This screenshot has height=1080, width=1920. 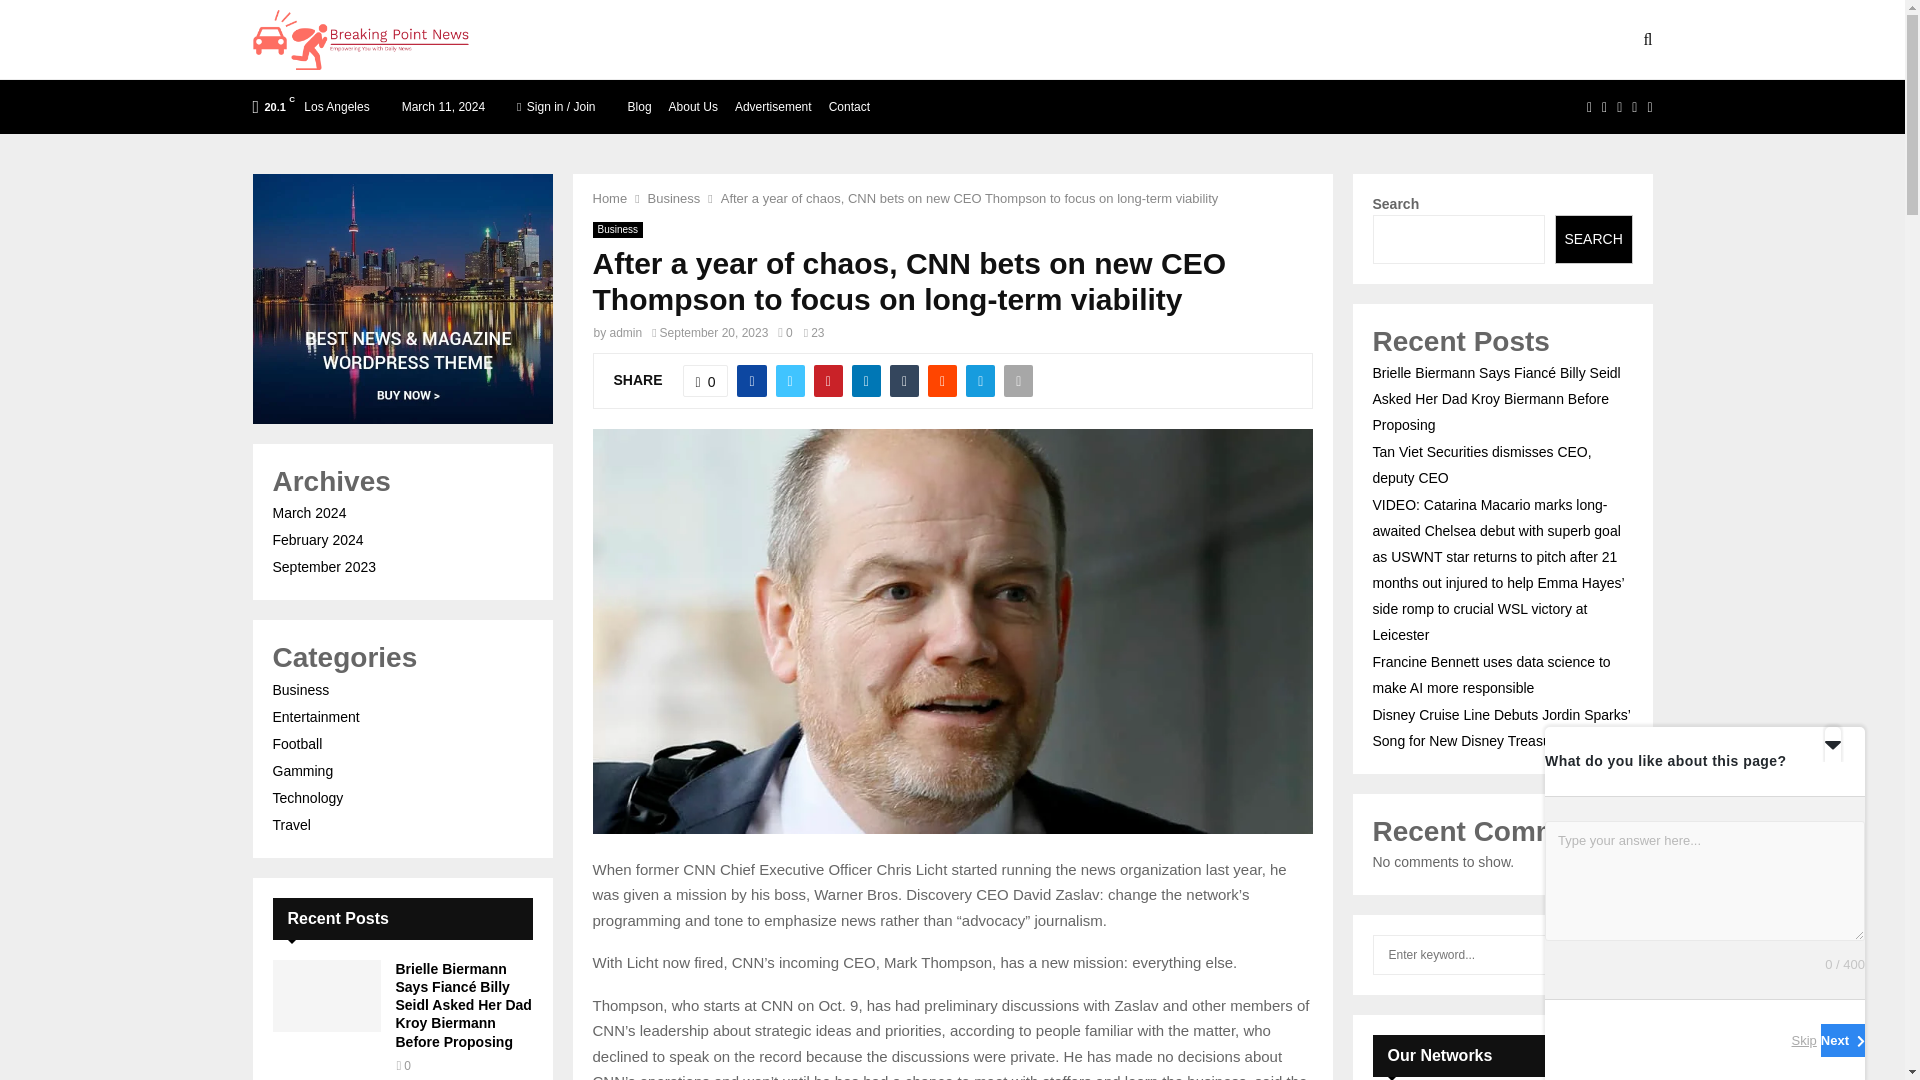 I want to click on TRAVEL, so click(x=755, y=40).